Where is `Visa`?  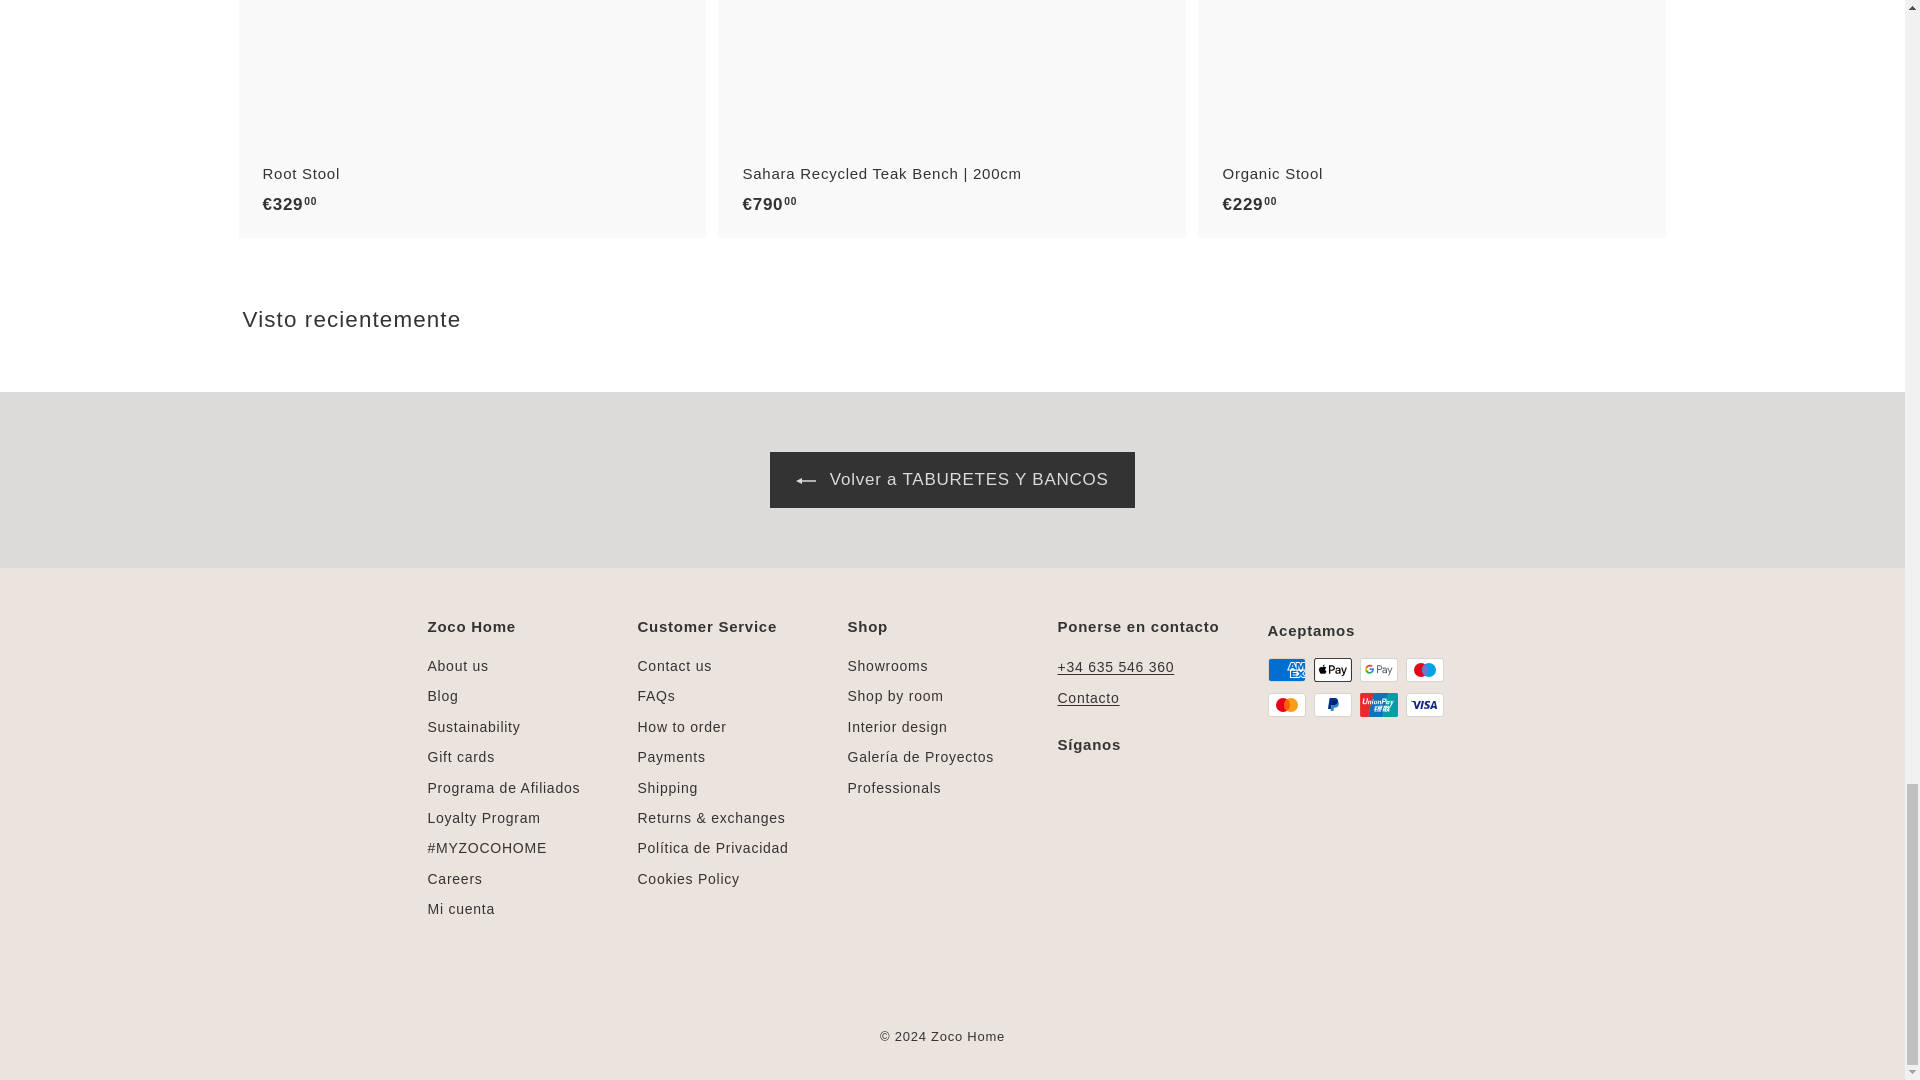 Visa is located at coordinates (1424, 705).